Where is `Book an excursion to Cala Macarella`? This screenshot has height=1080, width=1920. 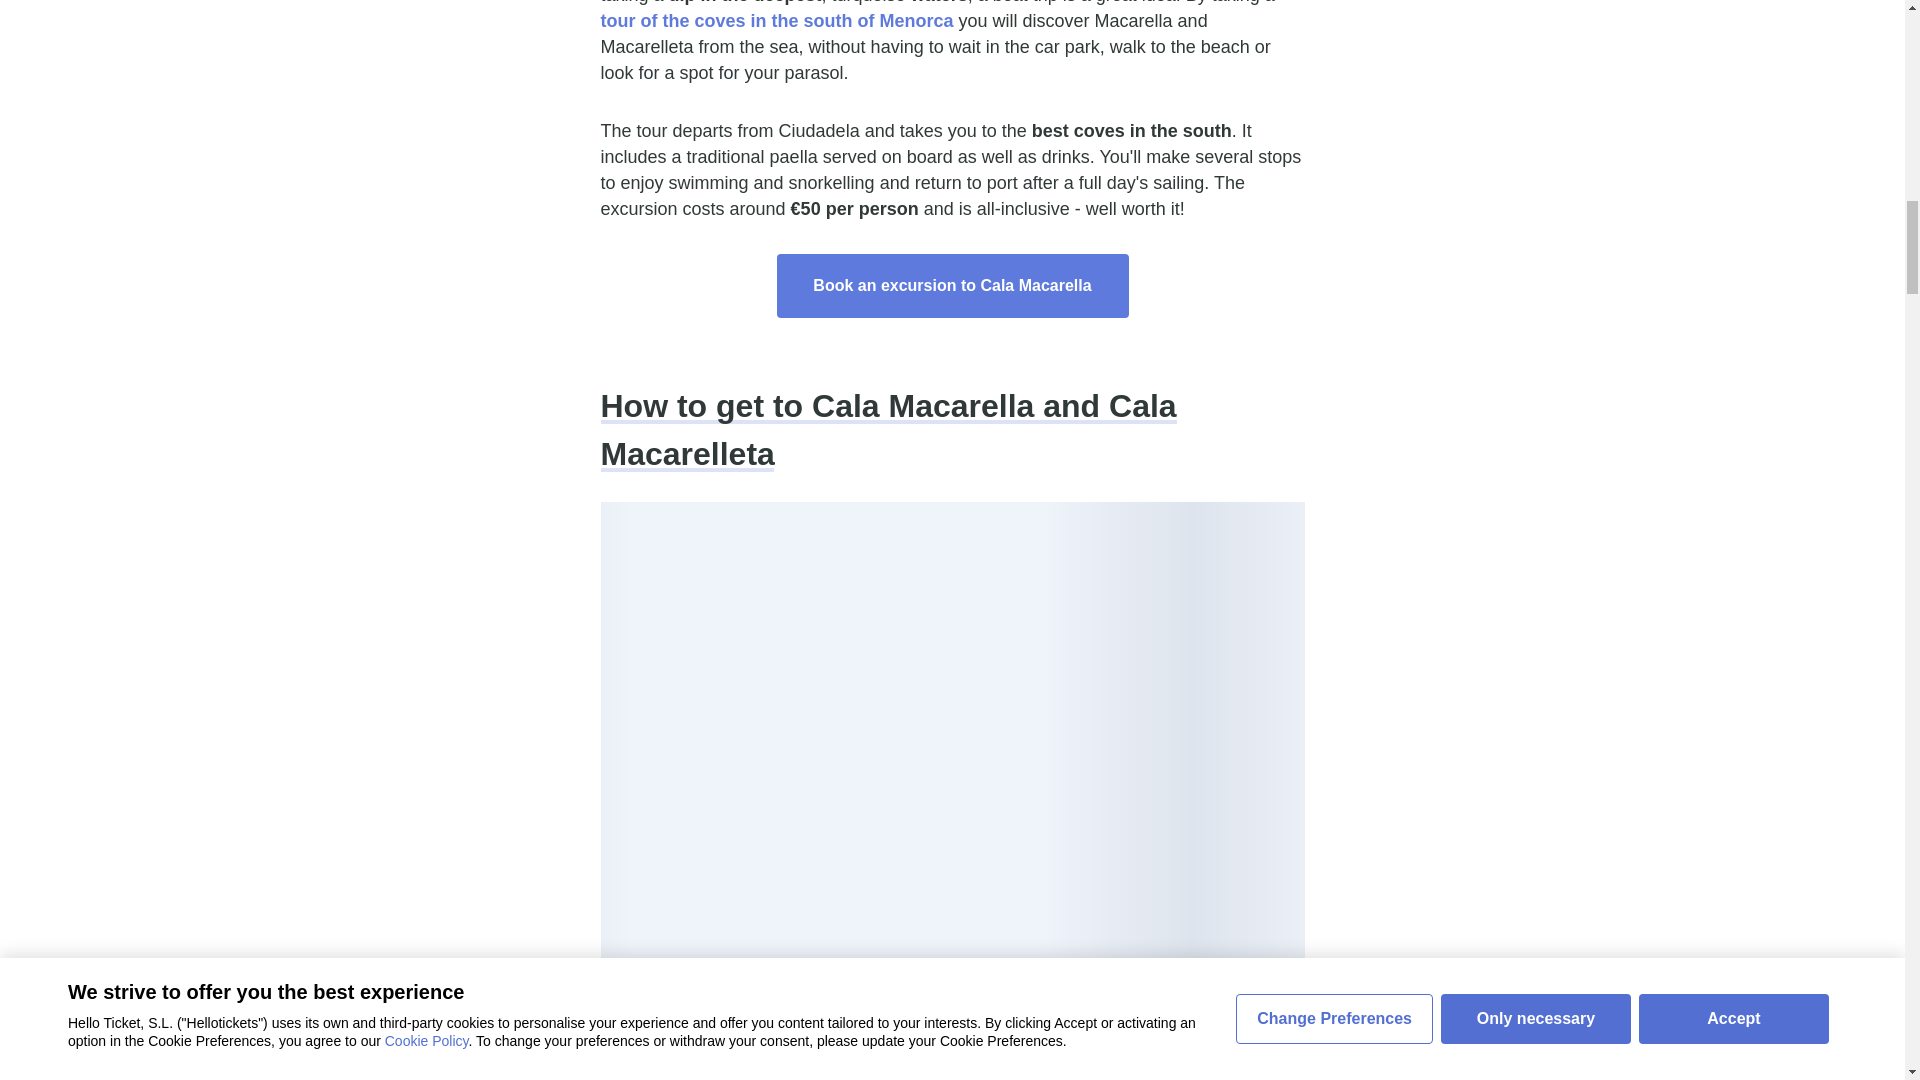
Book an excursion to Cala Macarella is located at coordinates (952, 285).